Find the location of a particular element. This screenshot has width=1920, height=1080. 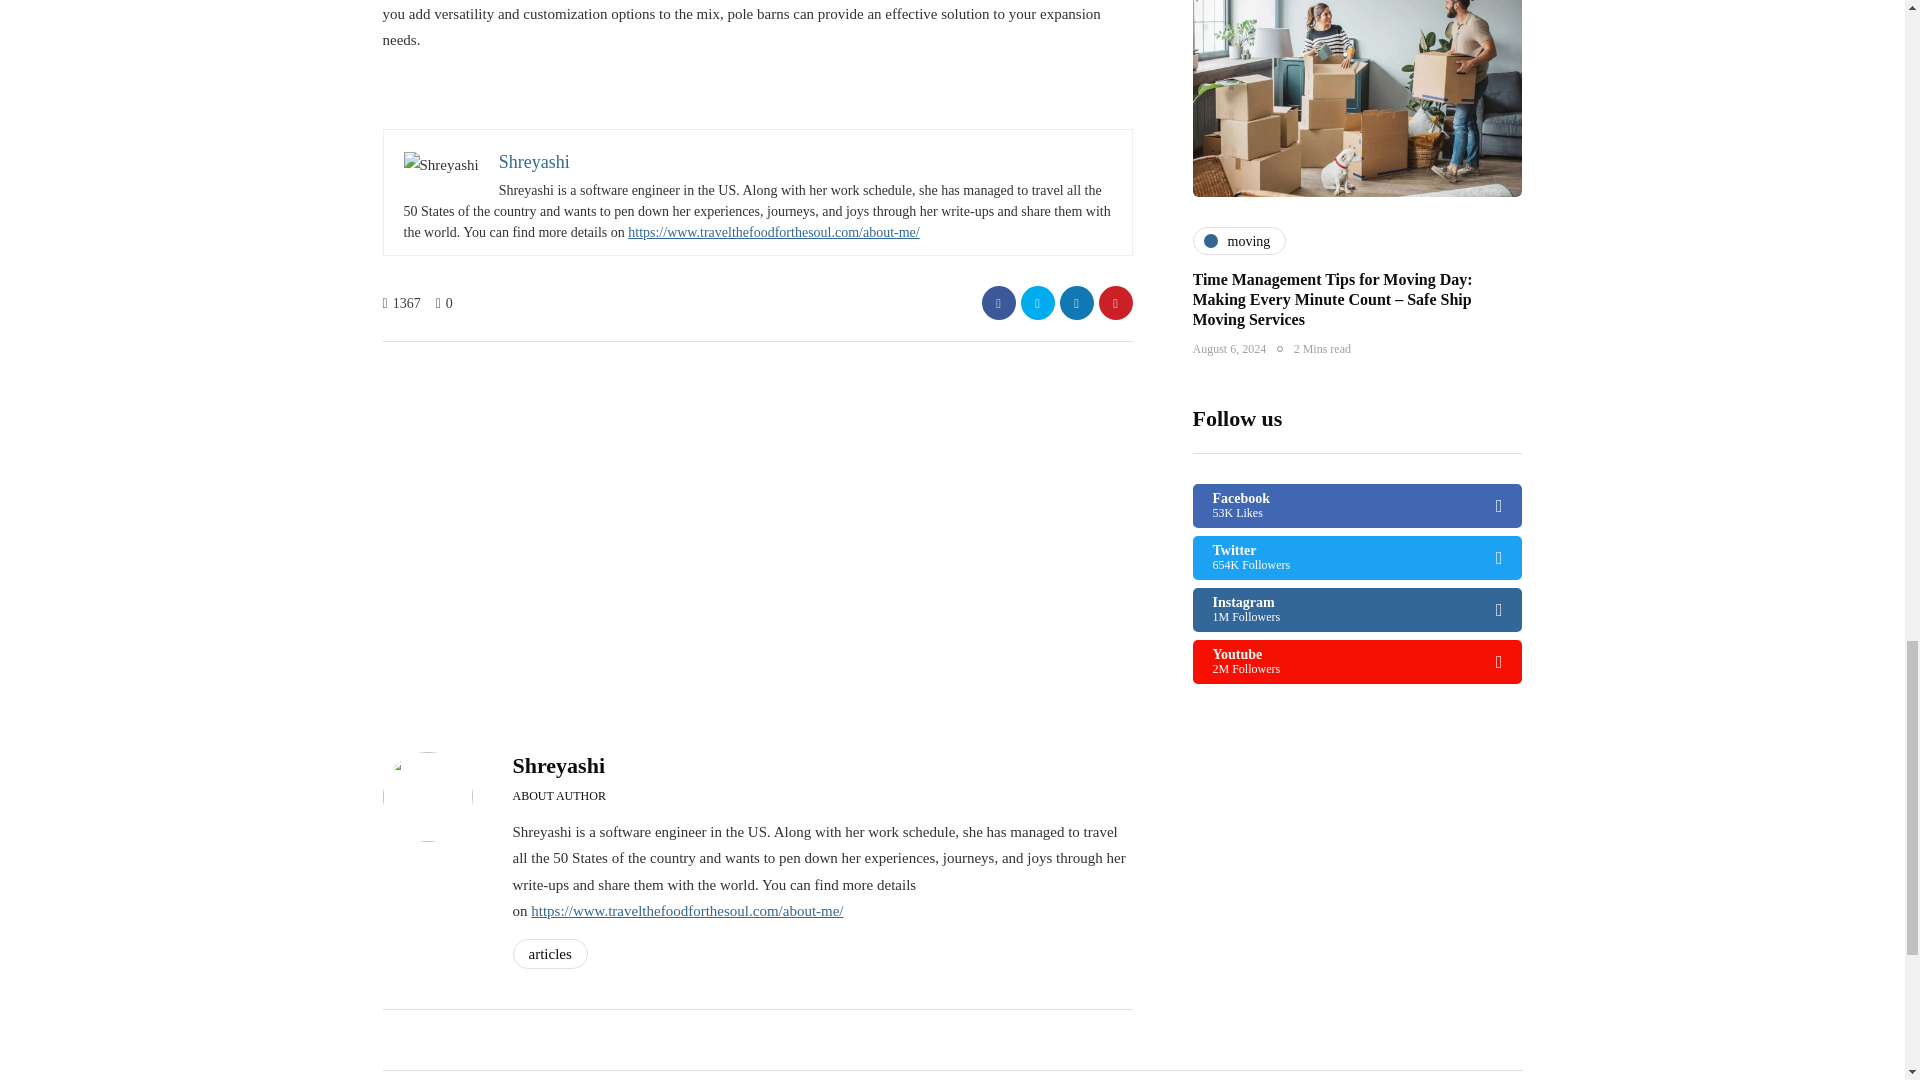

Share with LinkedIn is located at coordinates (1076, 302).